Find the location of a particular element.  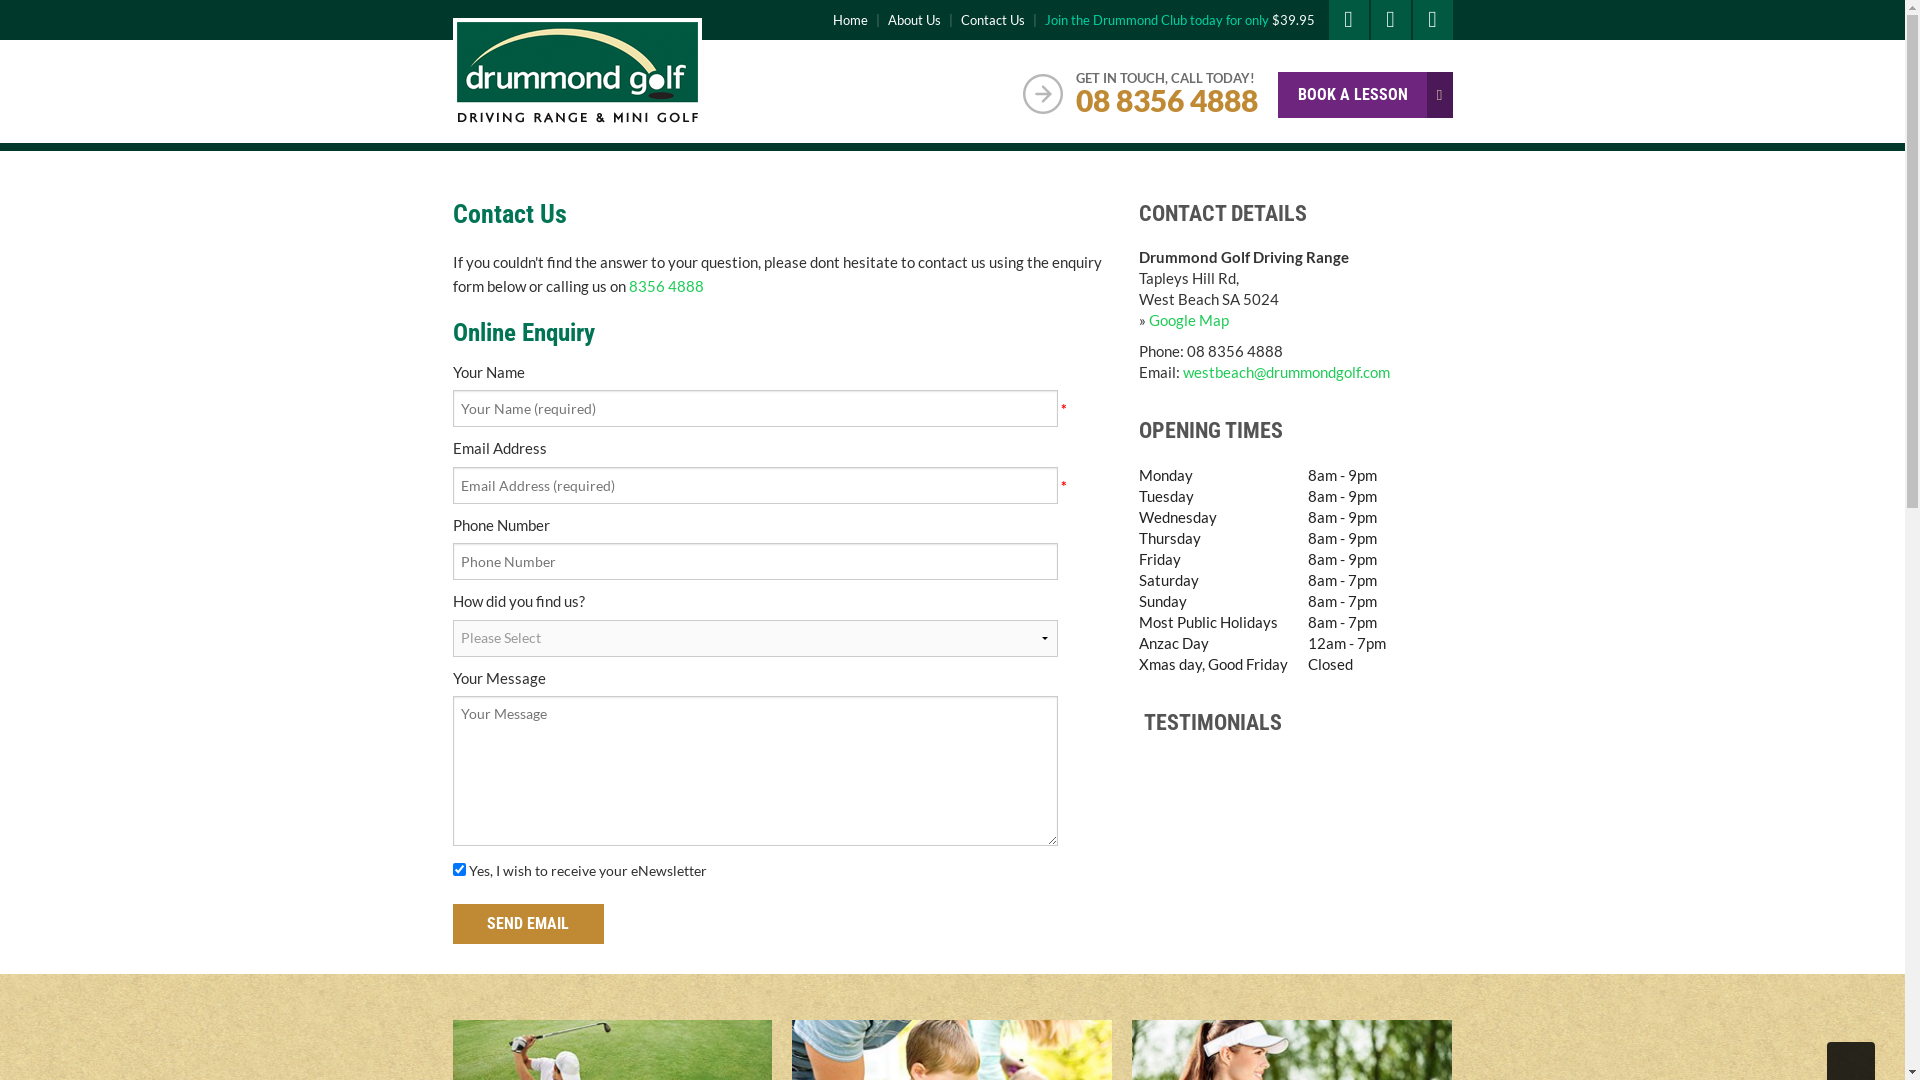

Join the Drummond Club today for only $39.95 is located at coordinates (1179, 20).